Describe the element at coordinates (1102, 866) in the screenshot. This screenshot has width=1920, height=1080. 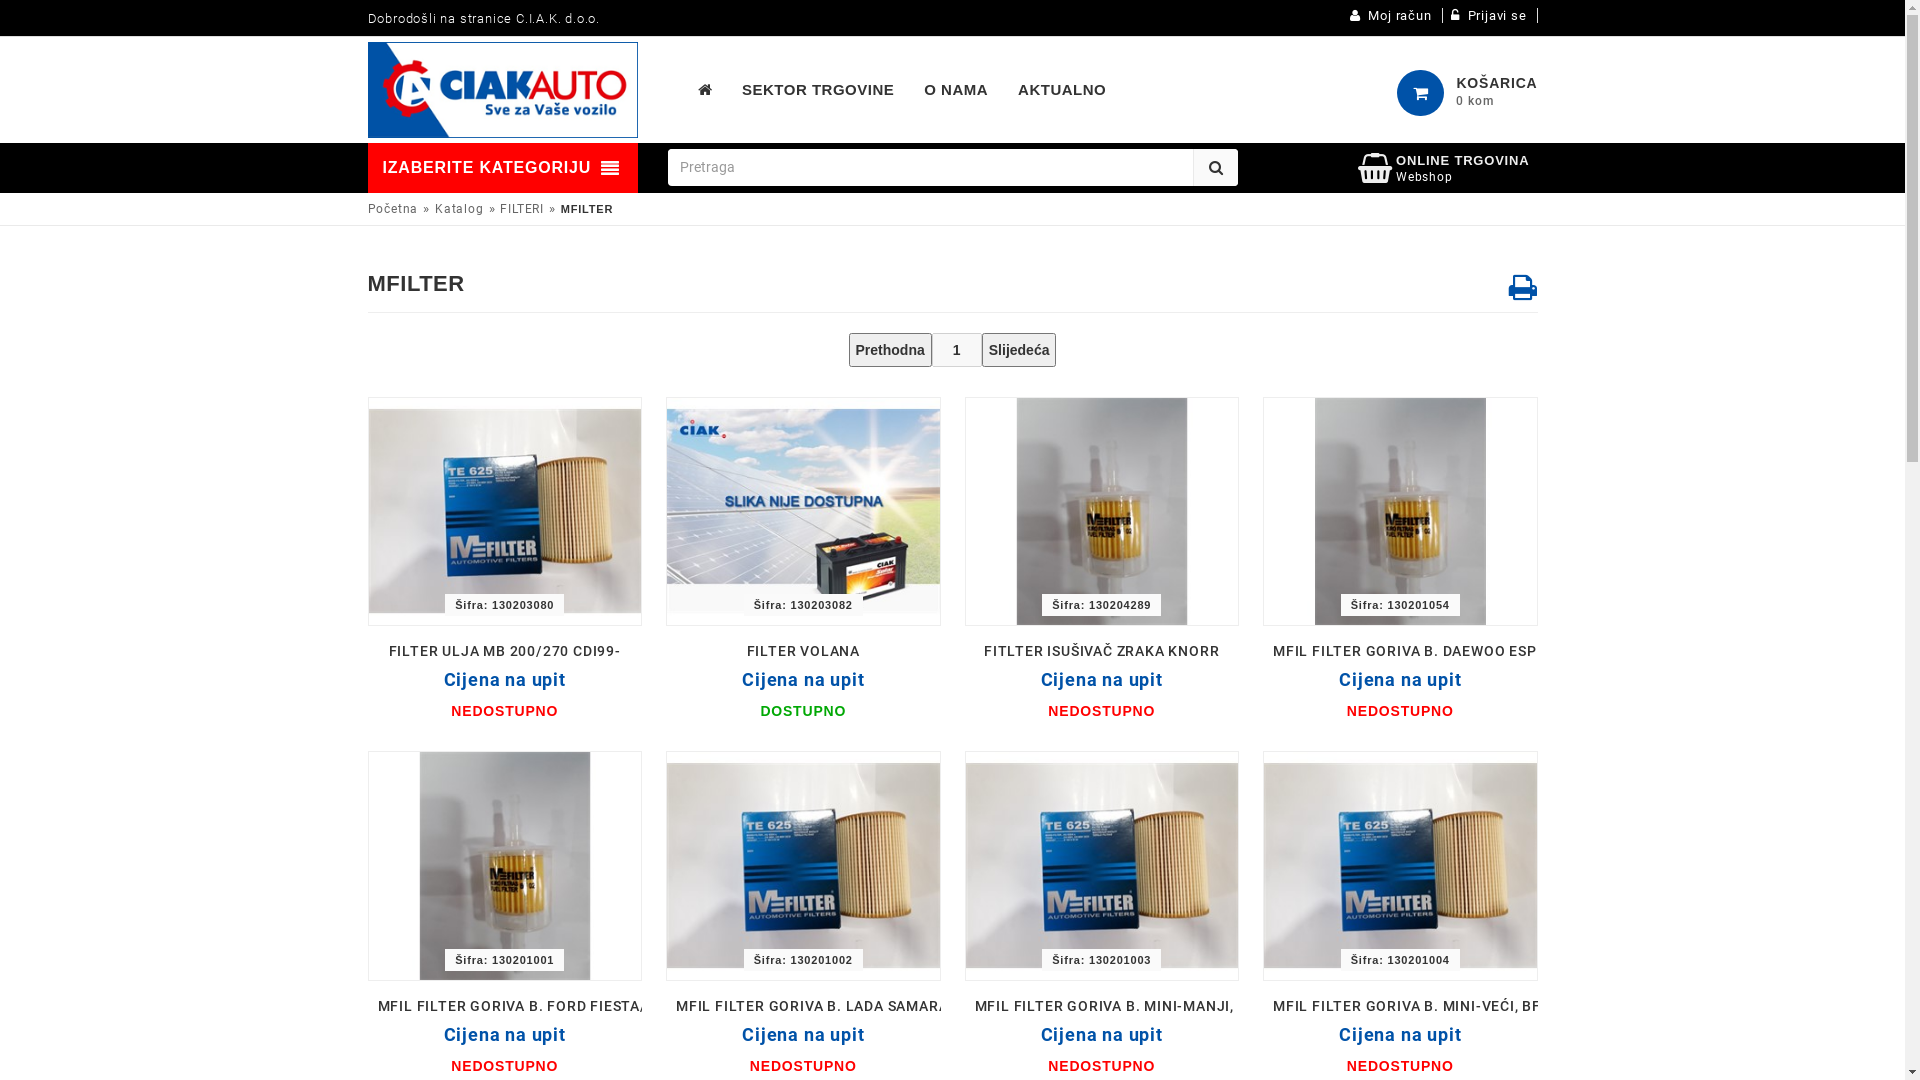
I see `MFIL FILTER GORIVA B. MINI-MANJI, BF01` at that location.